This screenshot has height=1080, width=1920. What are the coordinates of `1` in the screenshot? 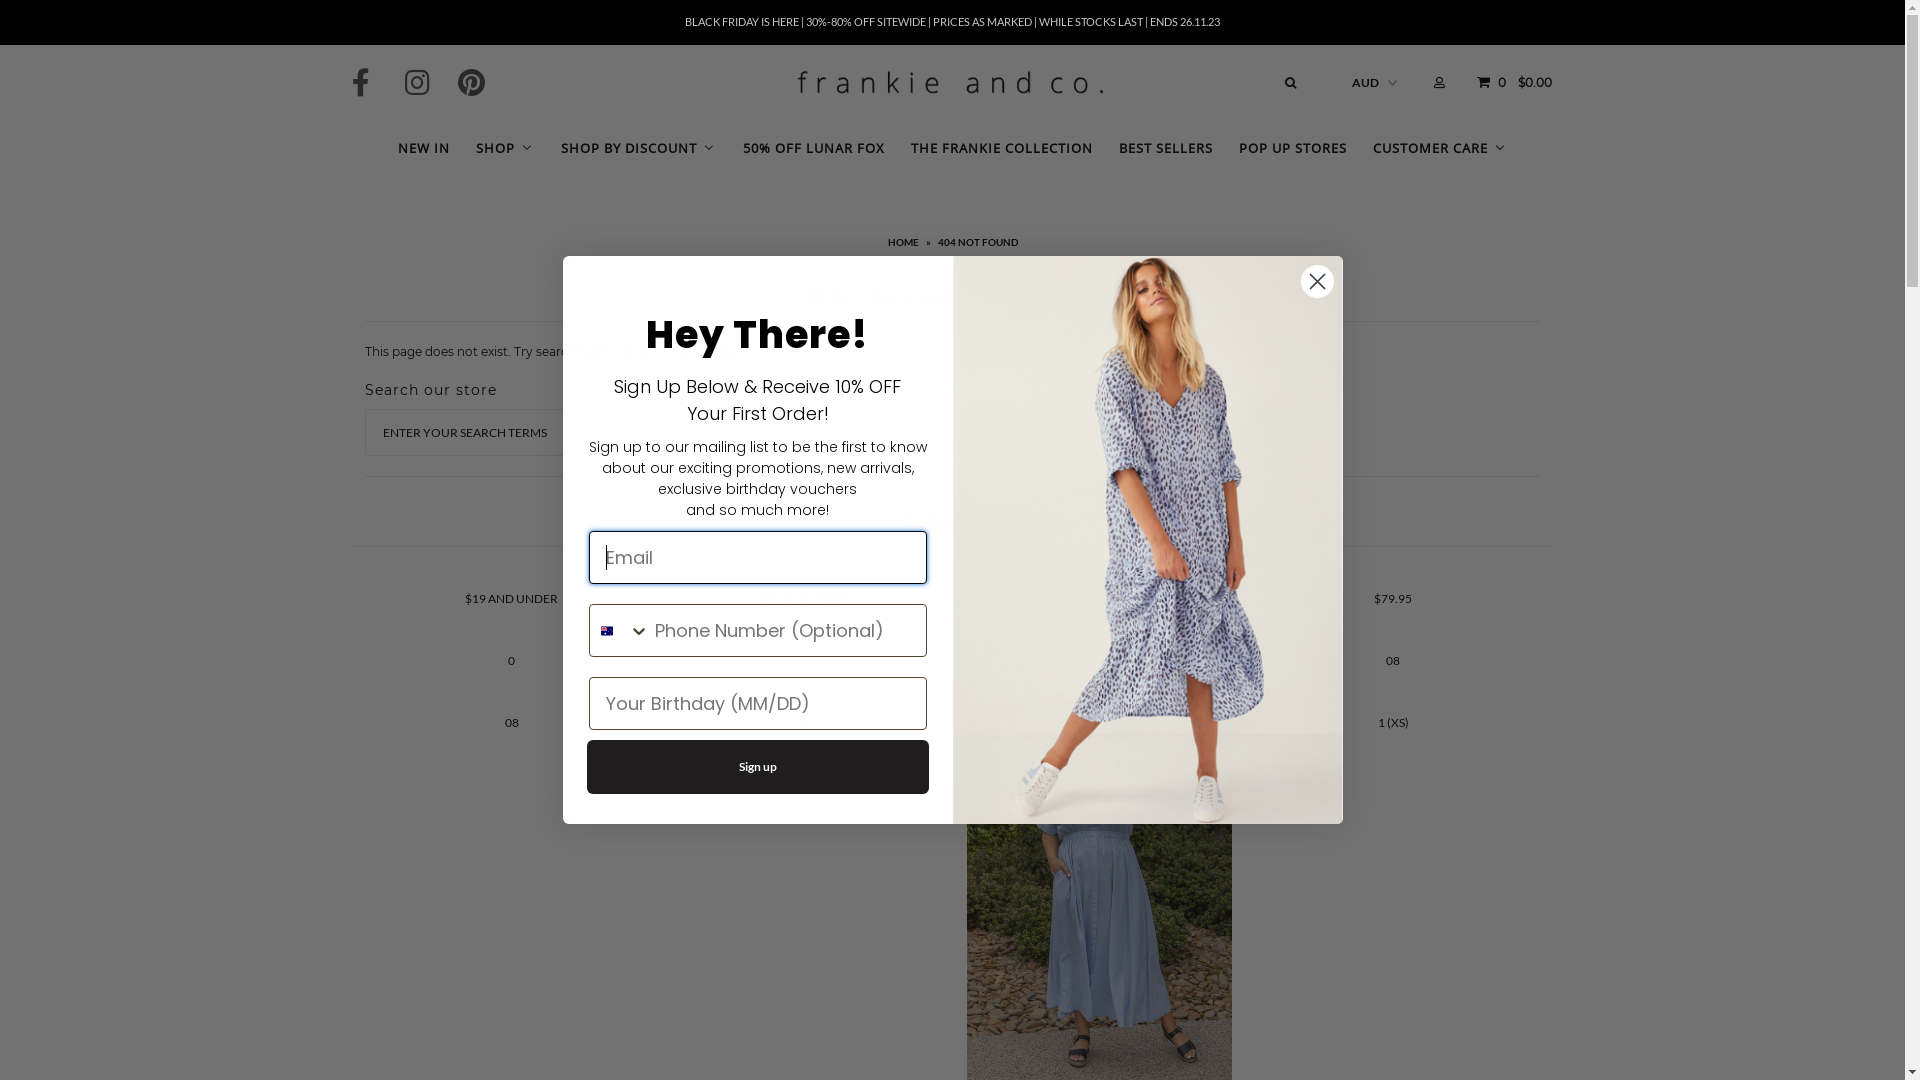 It's located at (806, 722).